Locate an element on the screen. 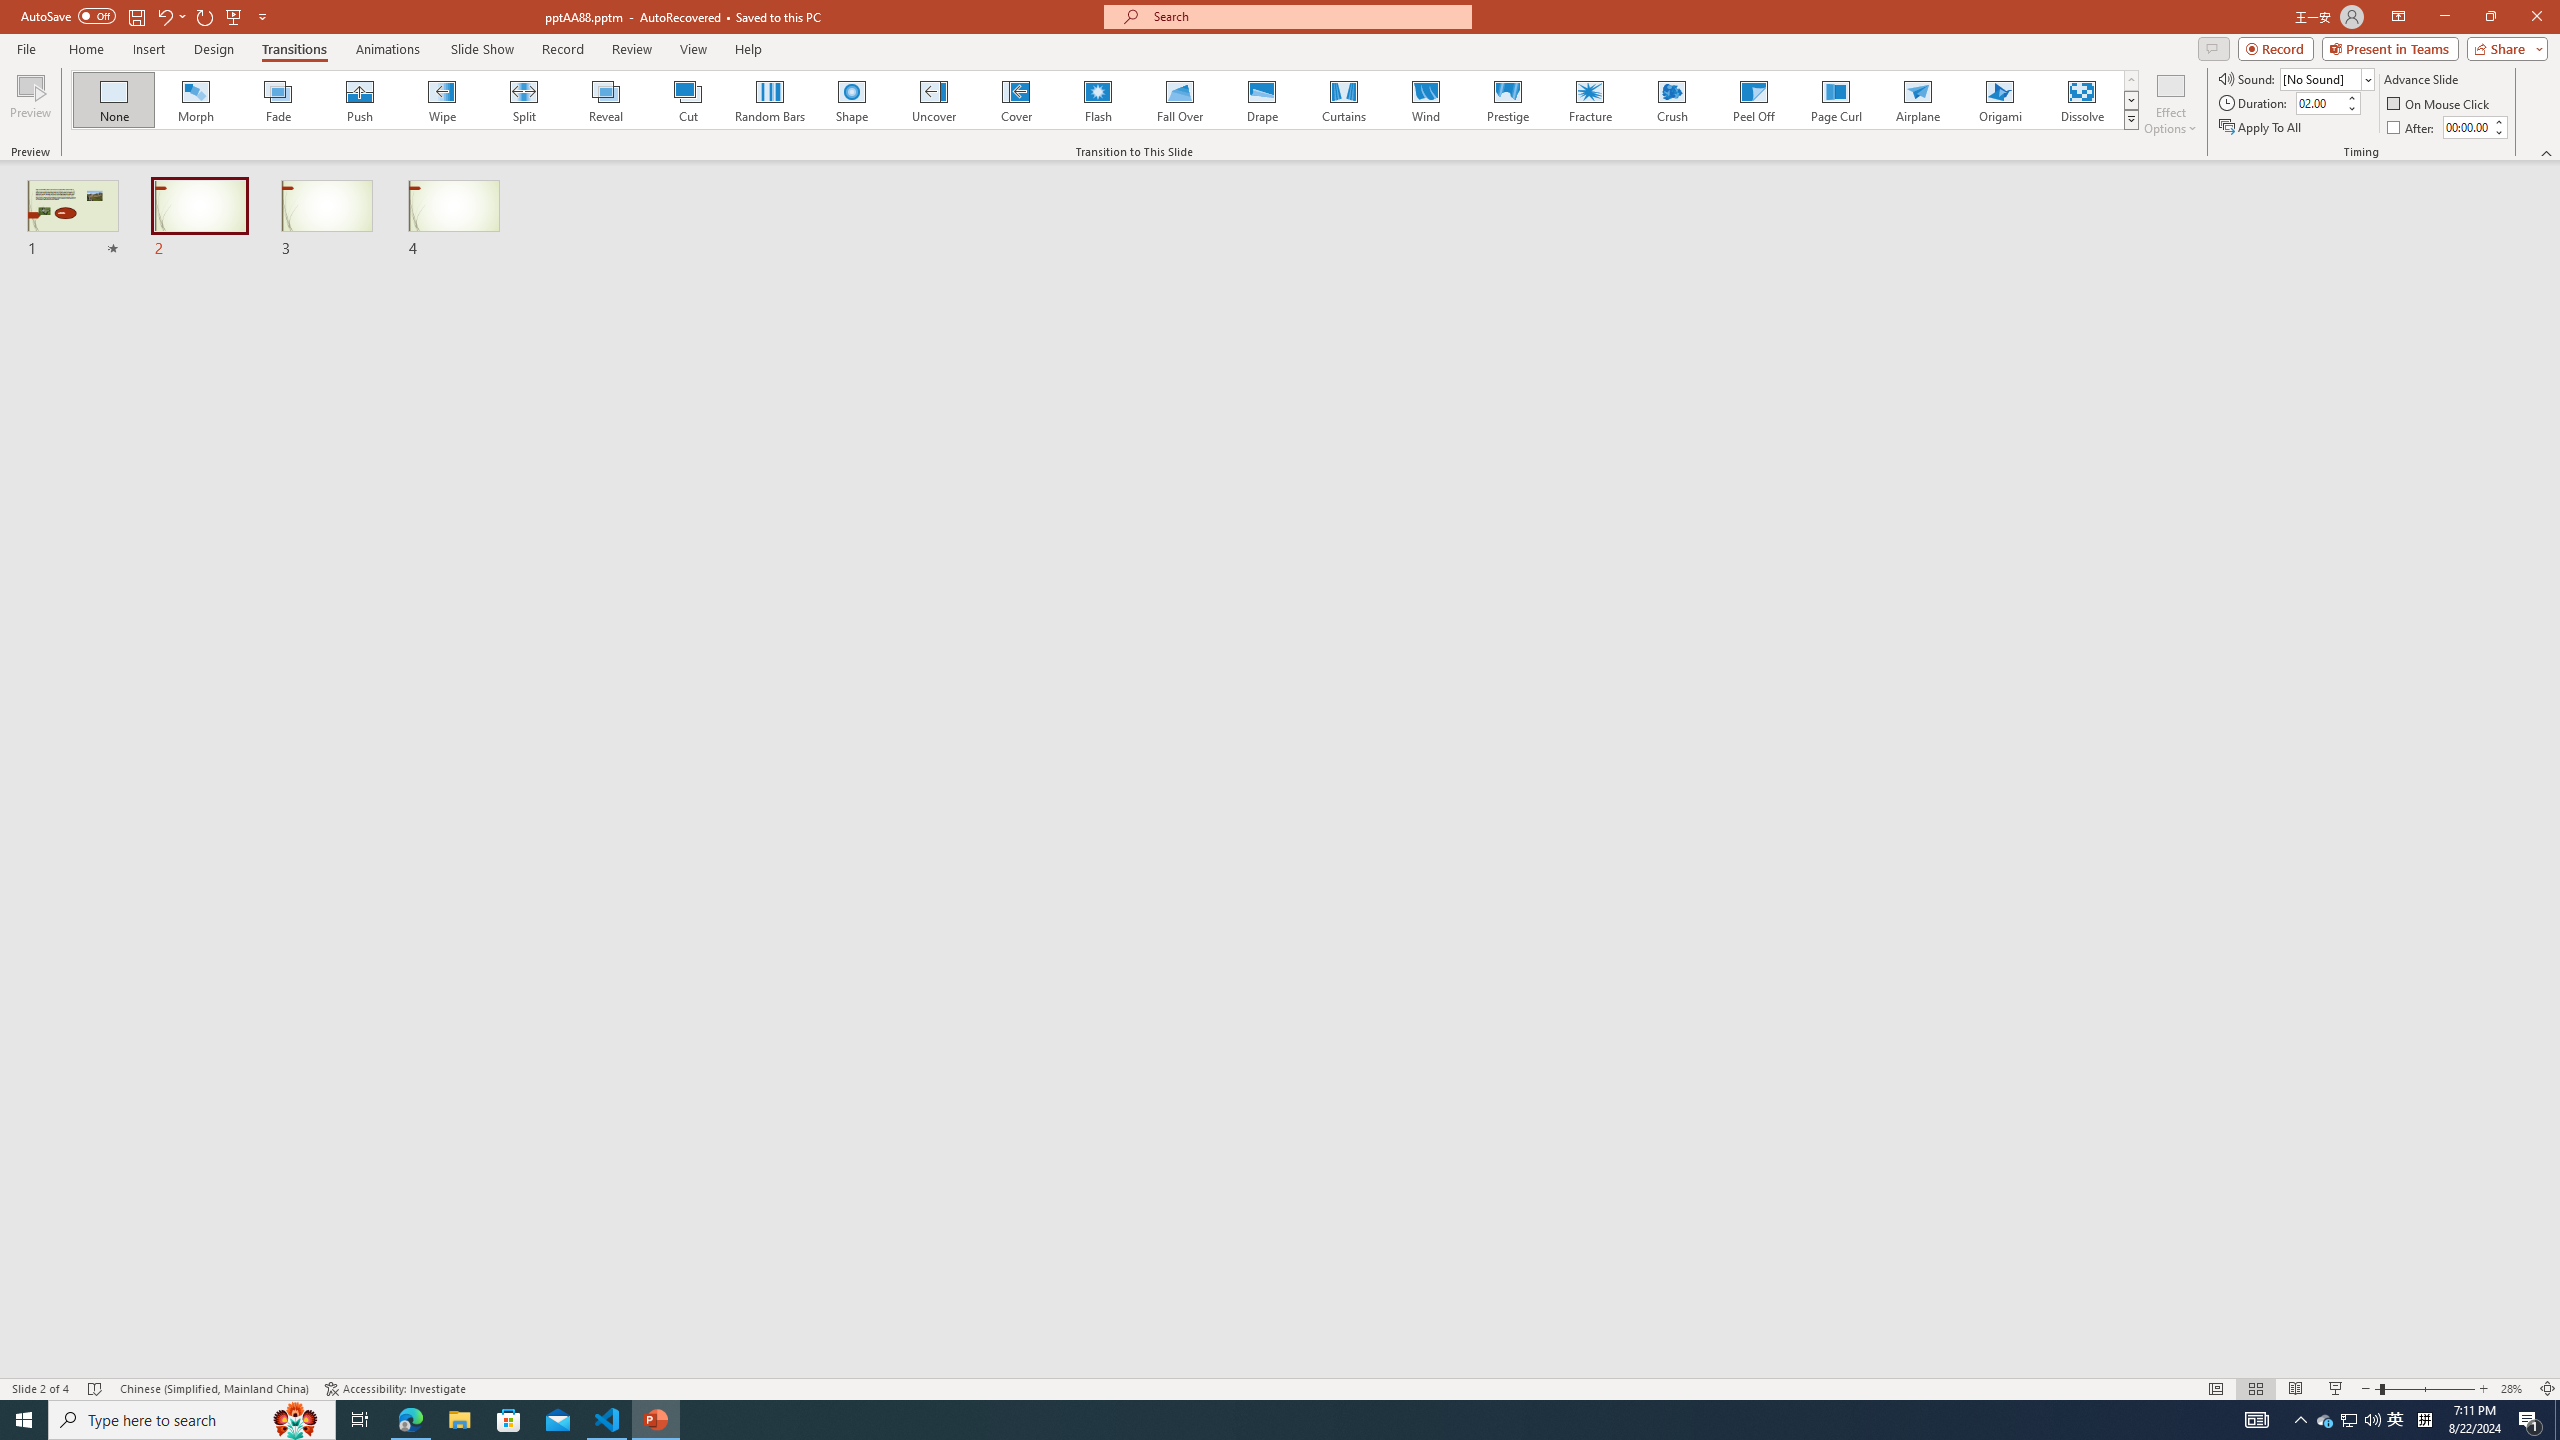  Wind is located at coordinates (1425, 100).